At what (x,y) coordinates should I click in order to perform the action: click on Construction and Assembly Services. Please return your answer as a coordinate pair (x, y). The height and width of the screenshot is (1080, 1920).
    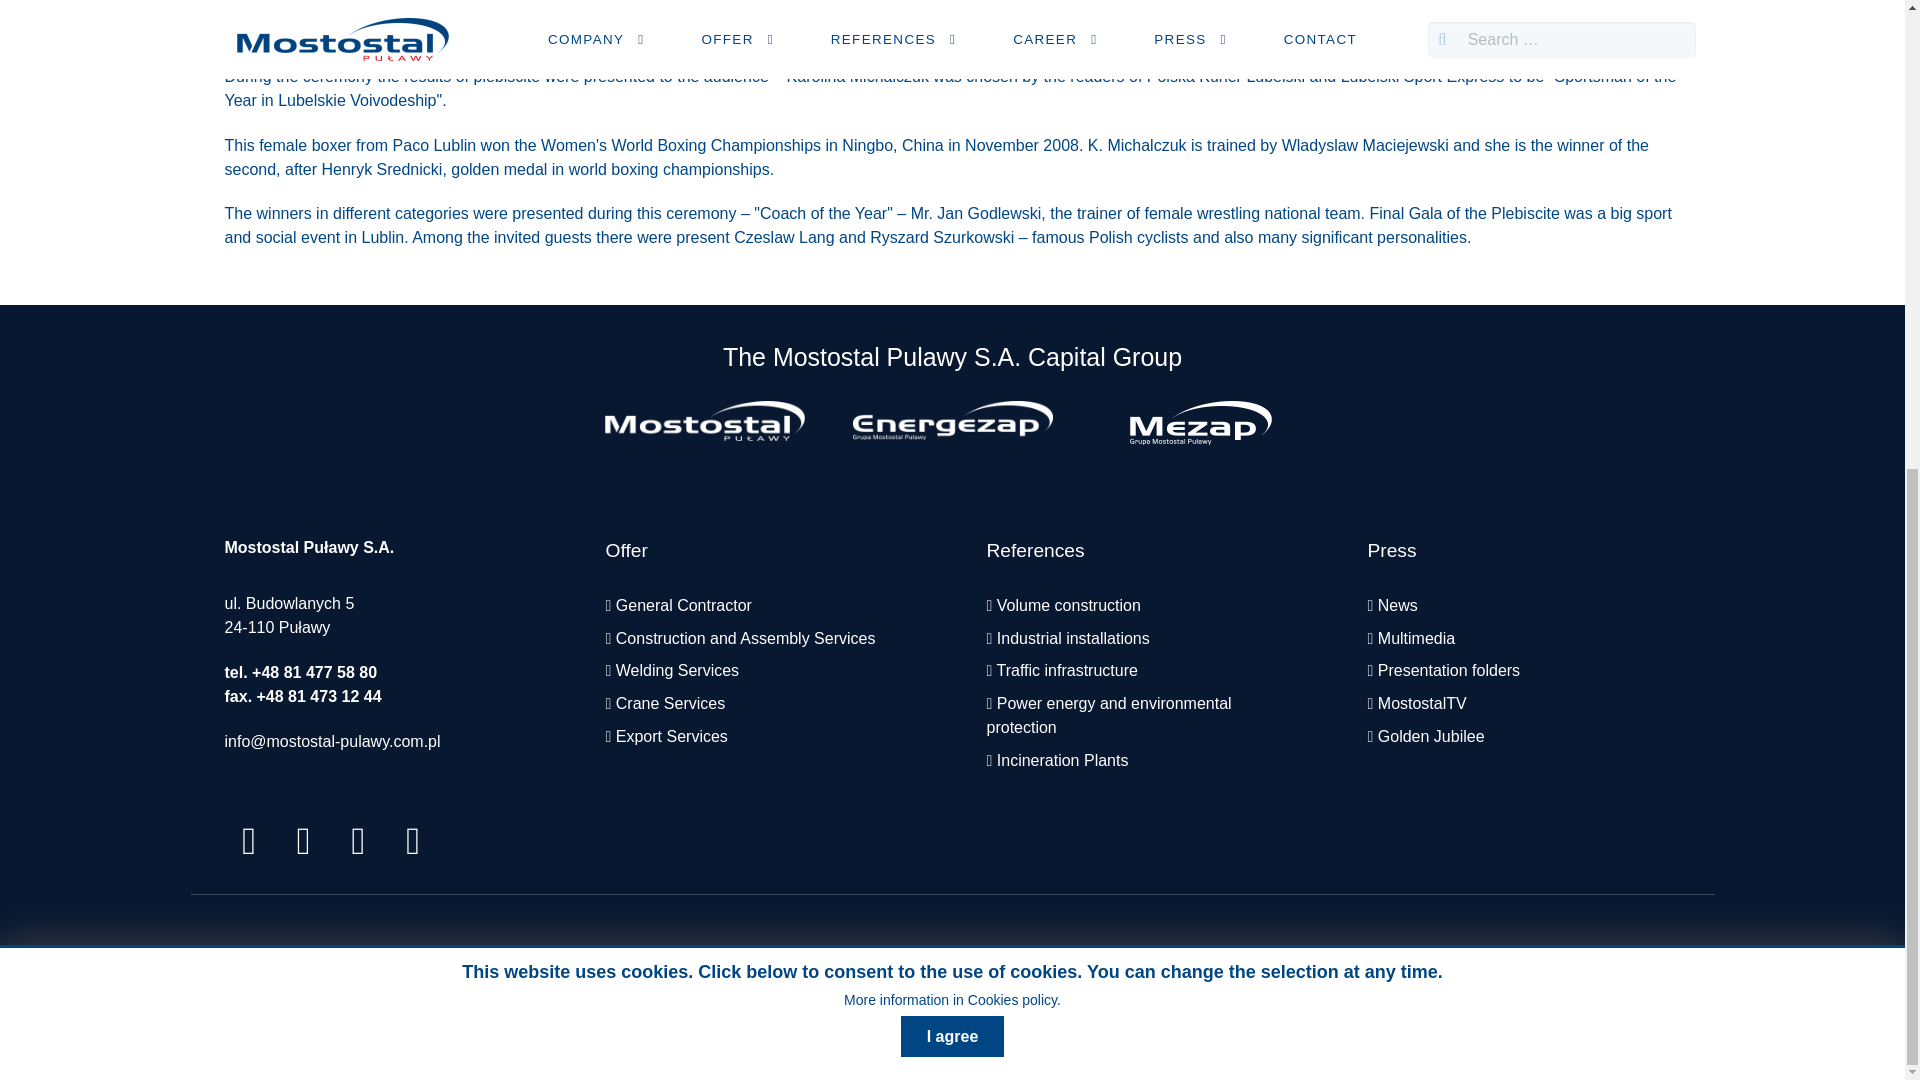
    Looking at the image, I should click on (746, 638).